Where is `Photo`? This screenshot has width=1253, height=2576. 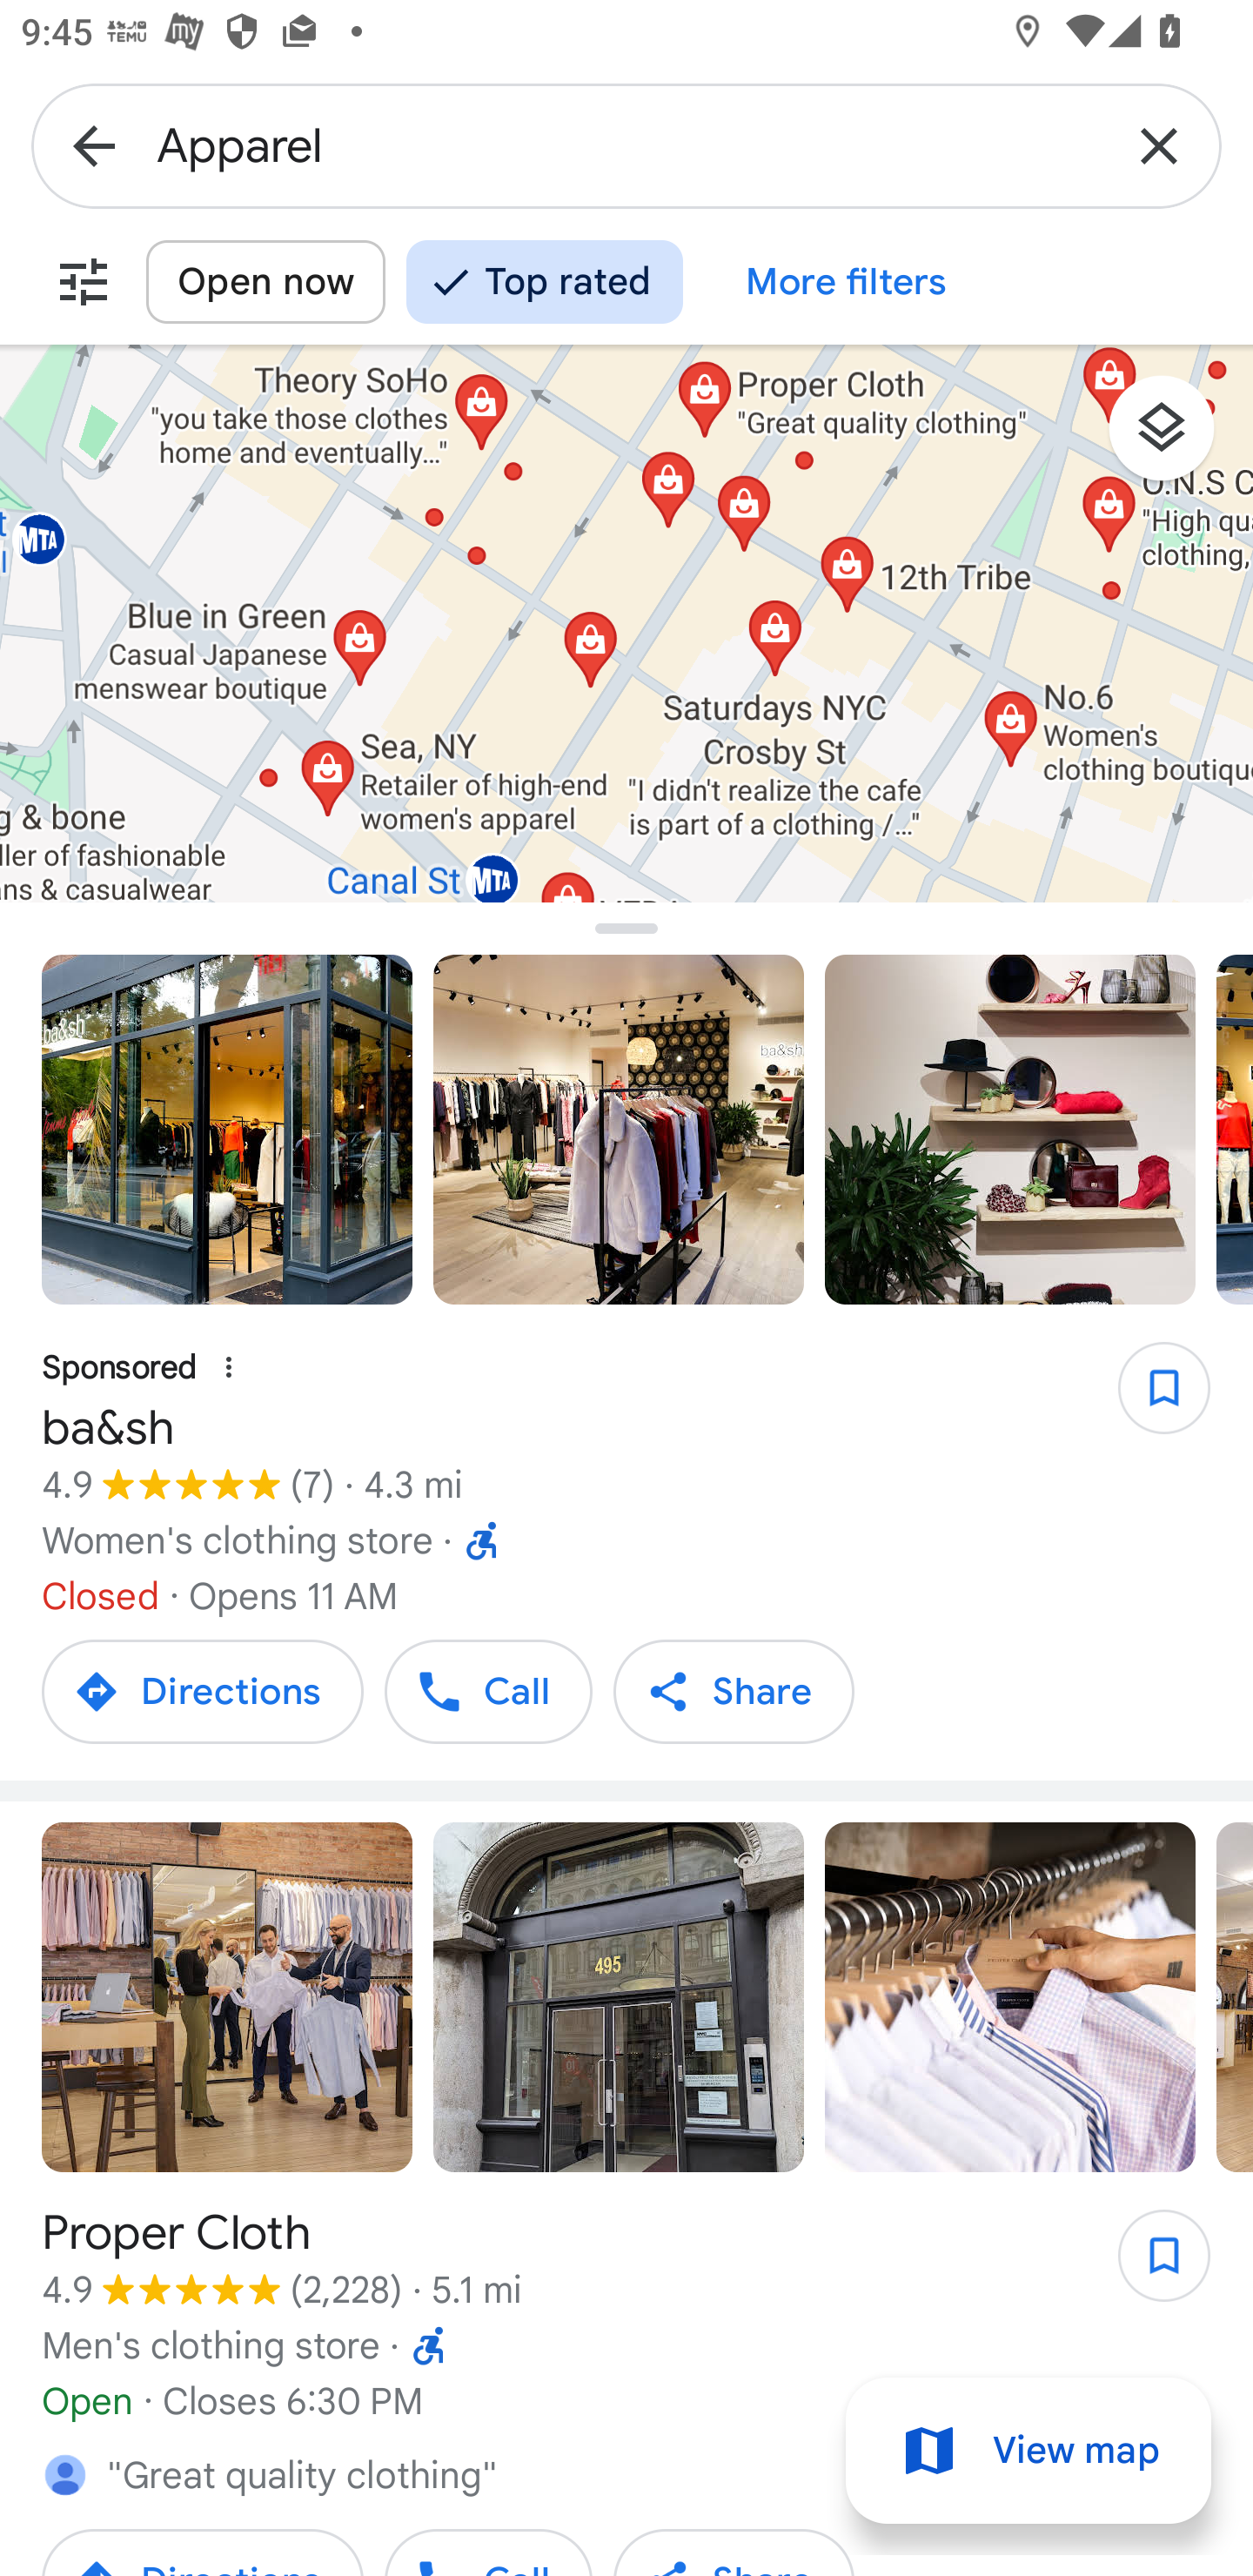 Photo is located at coordinates (619, 1996).